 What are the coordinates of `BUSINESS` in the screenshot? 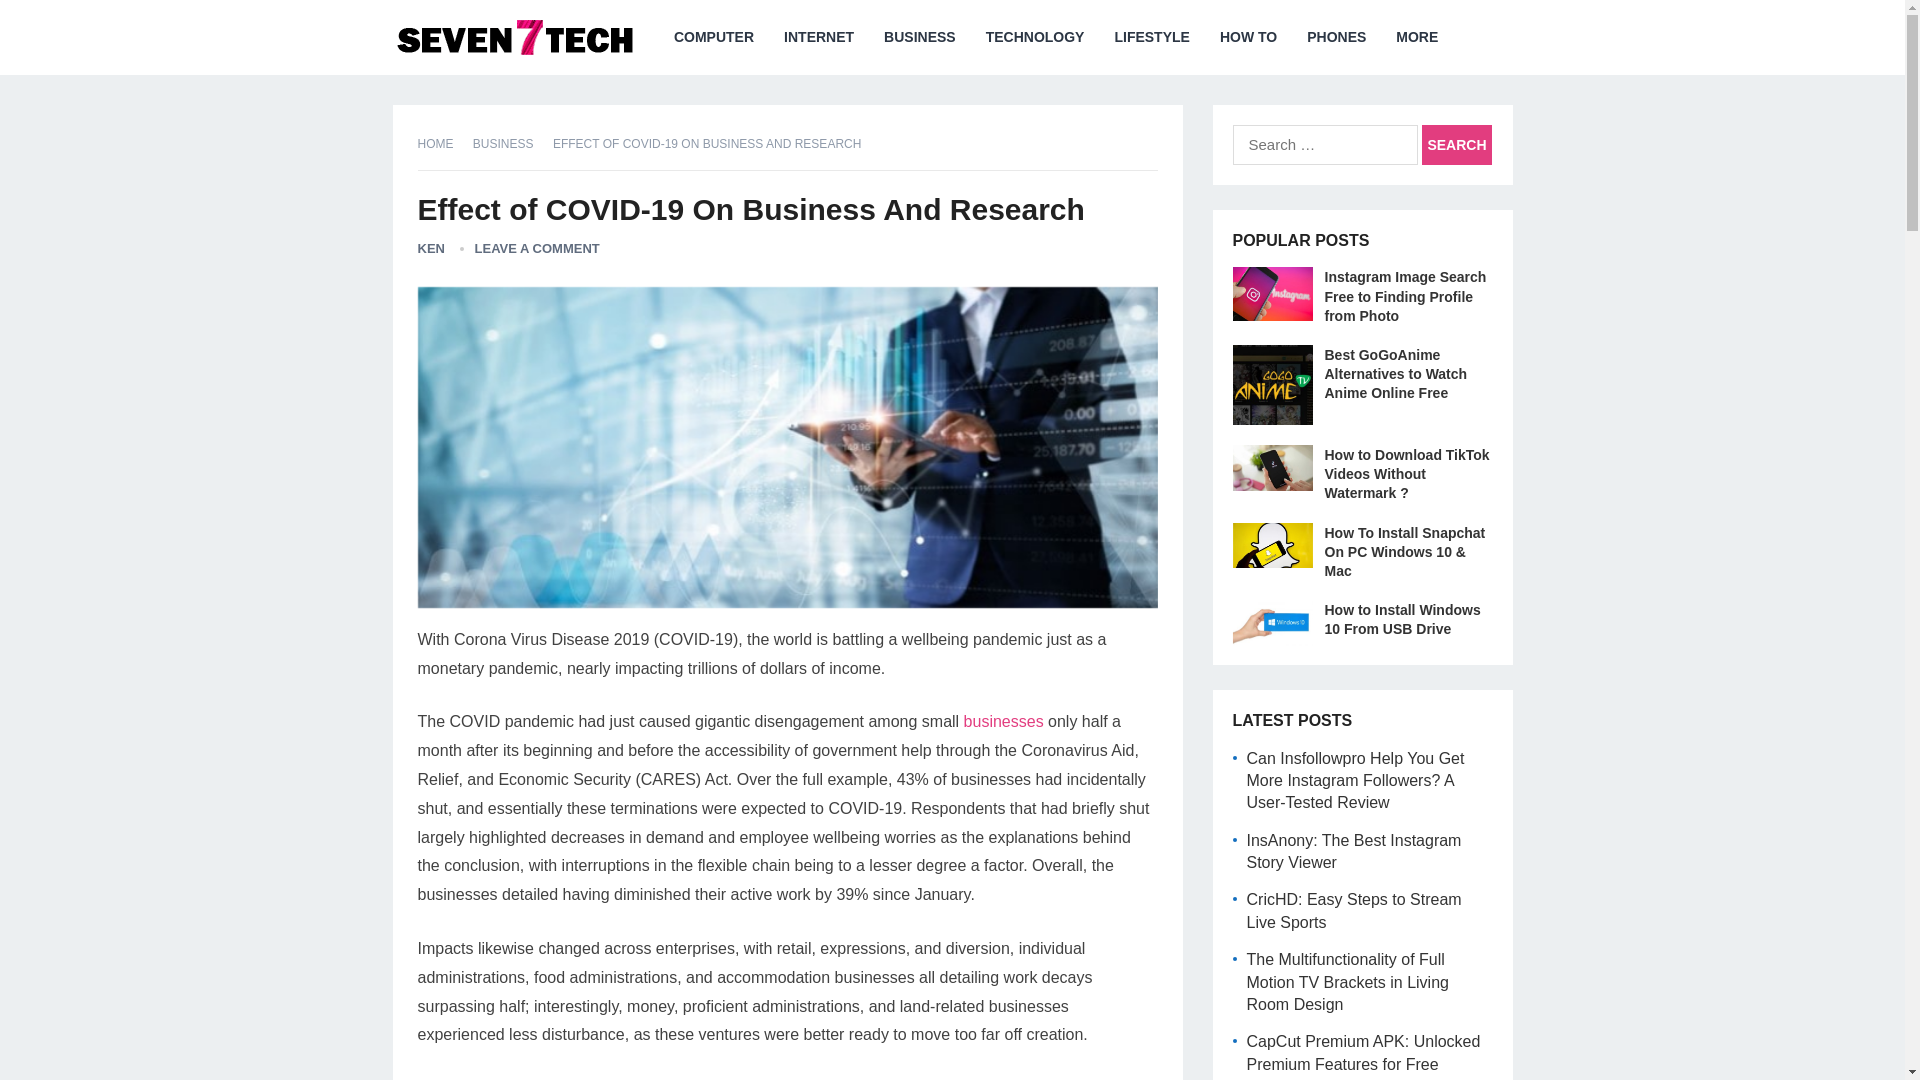 It's located at (510, 144).